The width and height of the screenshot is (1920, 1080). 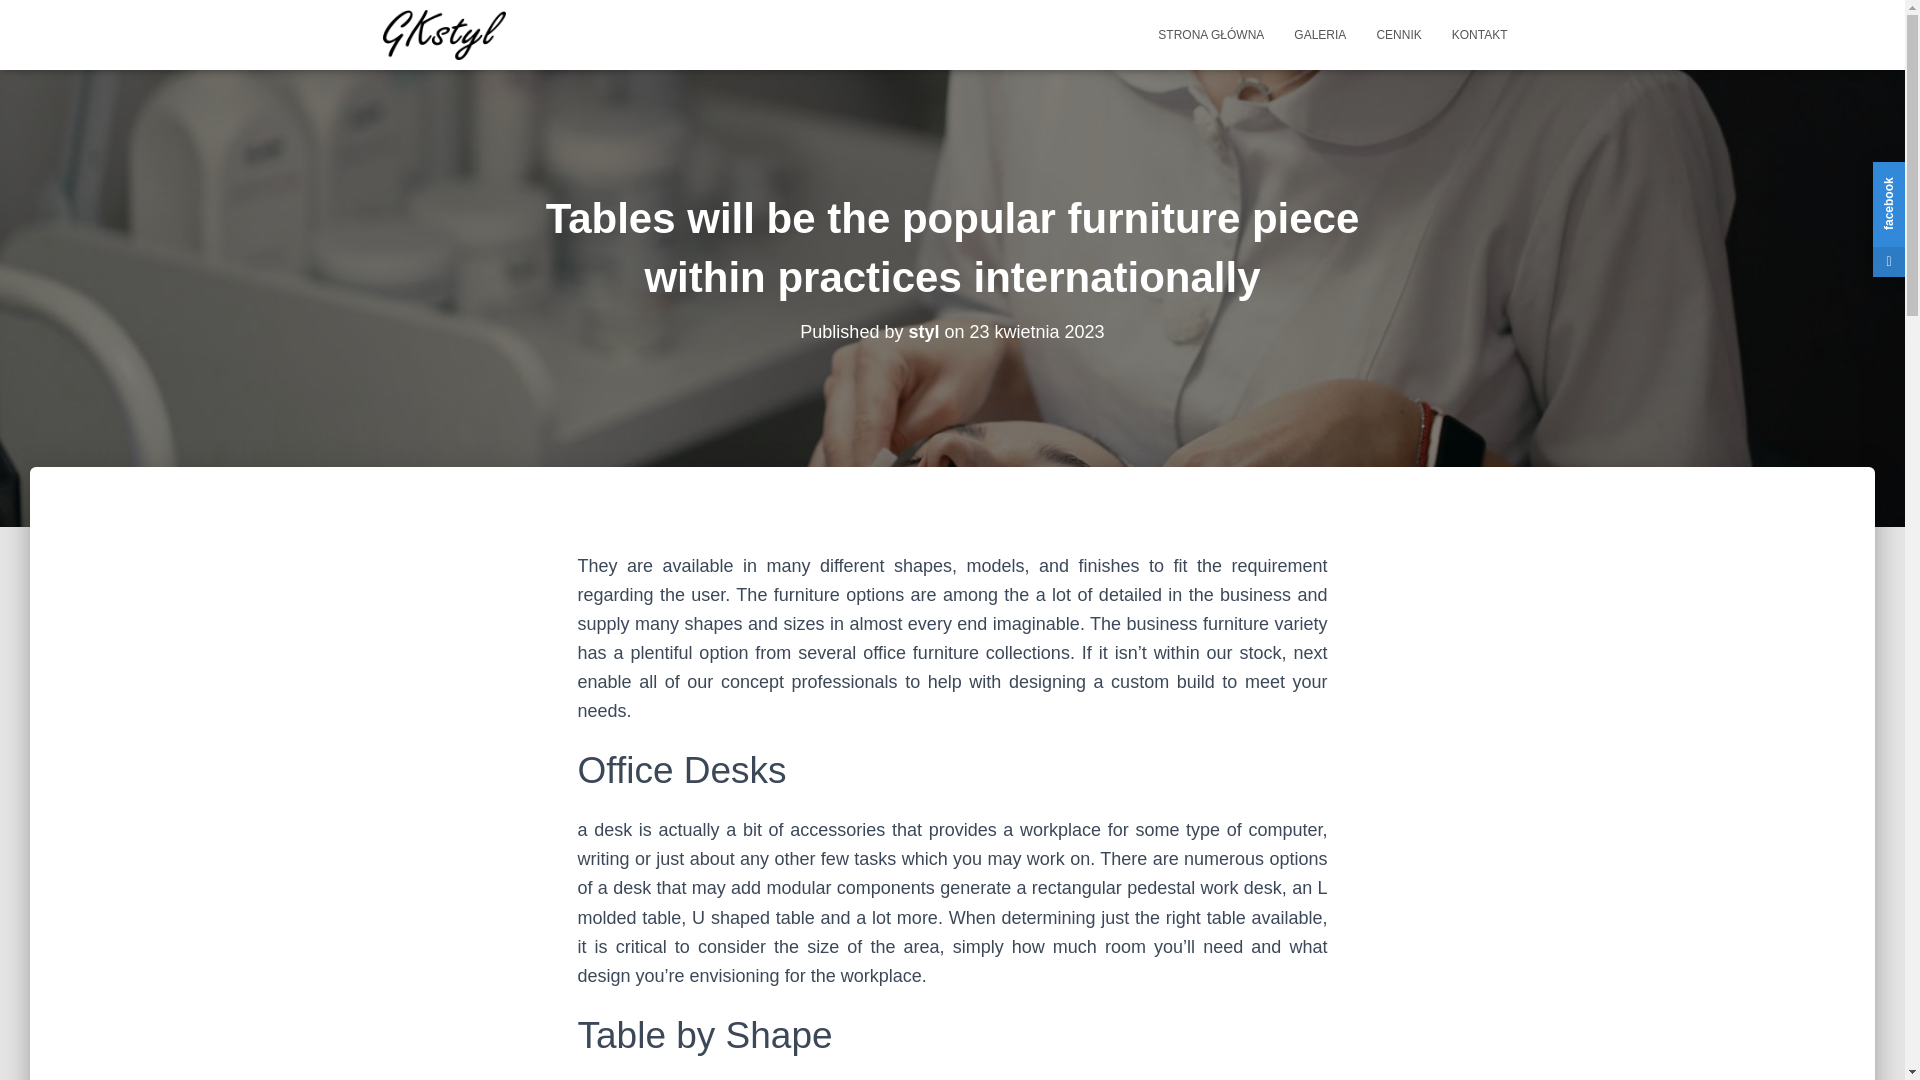 What do you see at coordinates (1398, 34) in the screenshot?
I see `Cennik` at bounding box center [1398, 34].